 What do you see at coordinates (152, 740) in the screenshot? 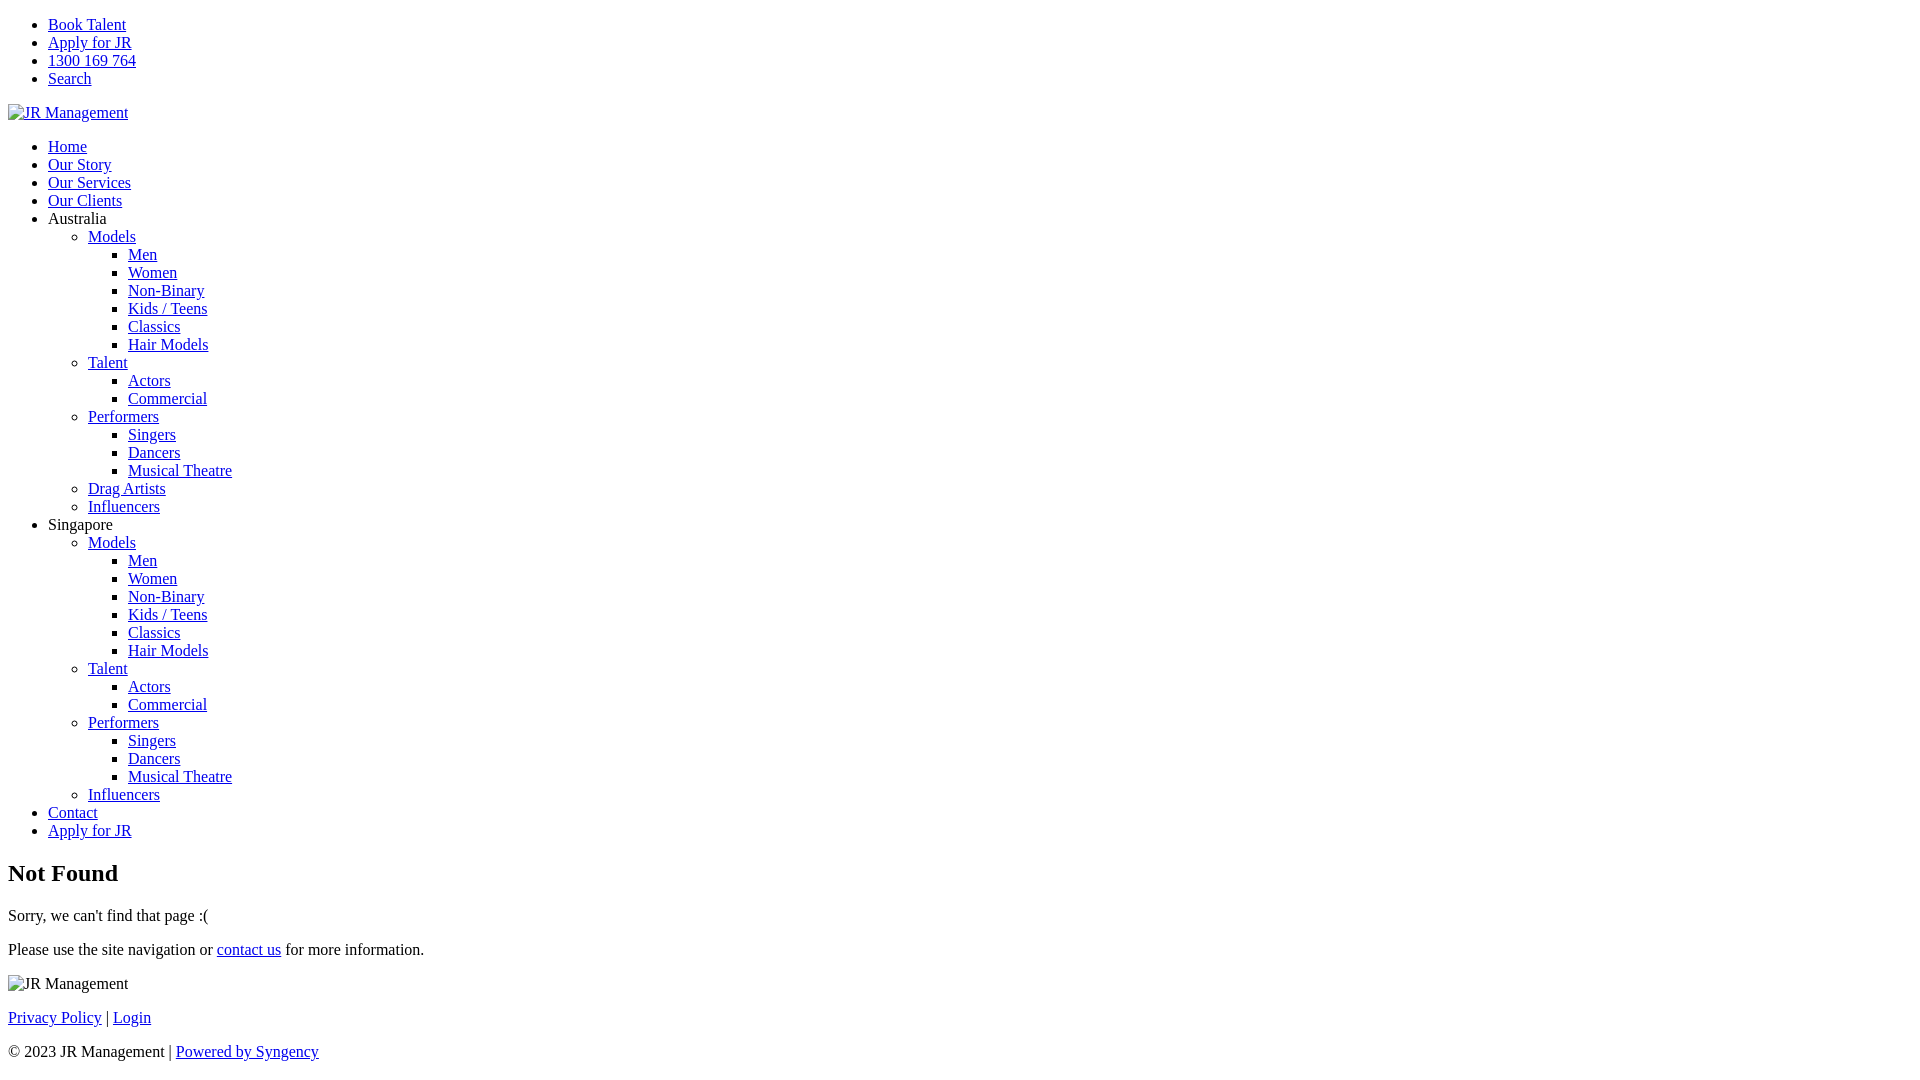
I see `Singers` at bounding box center [152, 740].